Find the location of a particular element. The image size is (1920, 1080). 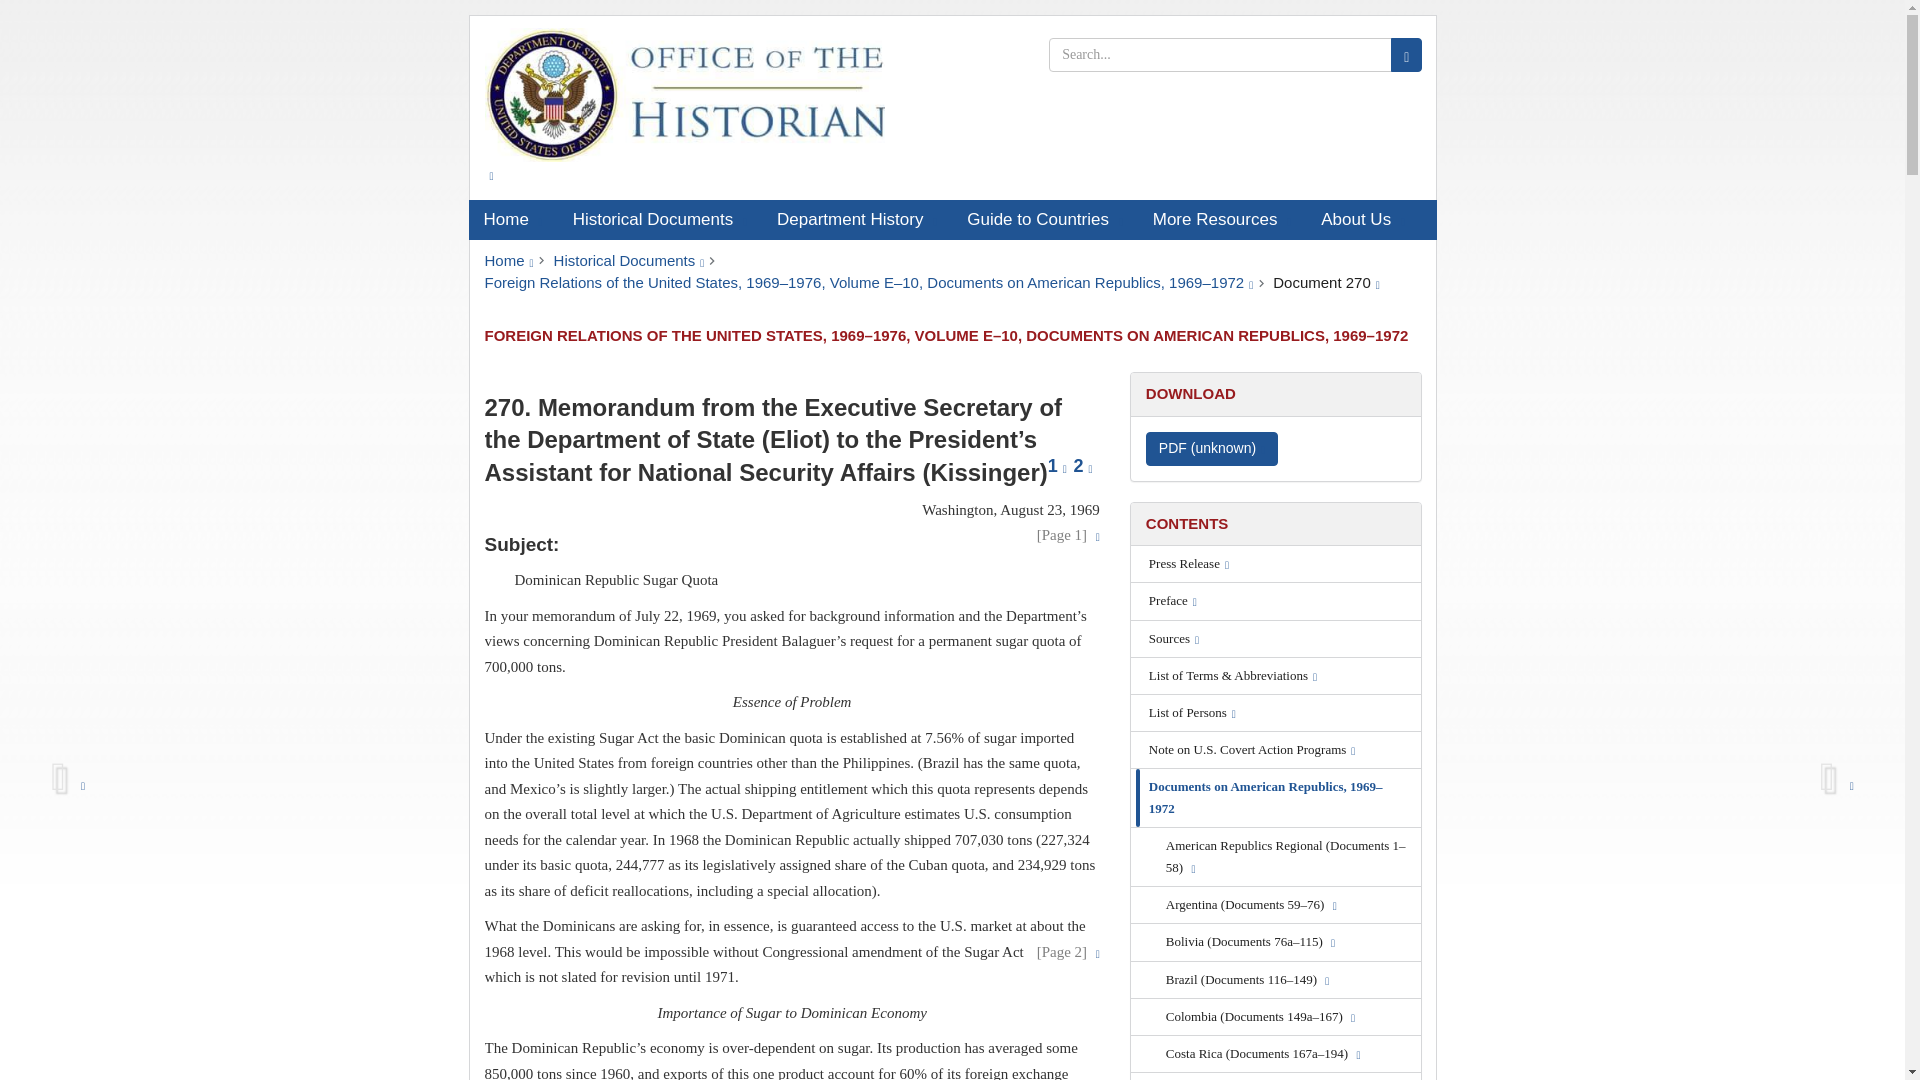

Home is located at coordinates (512, 219).